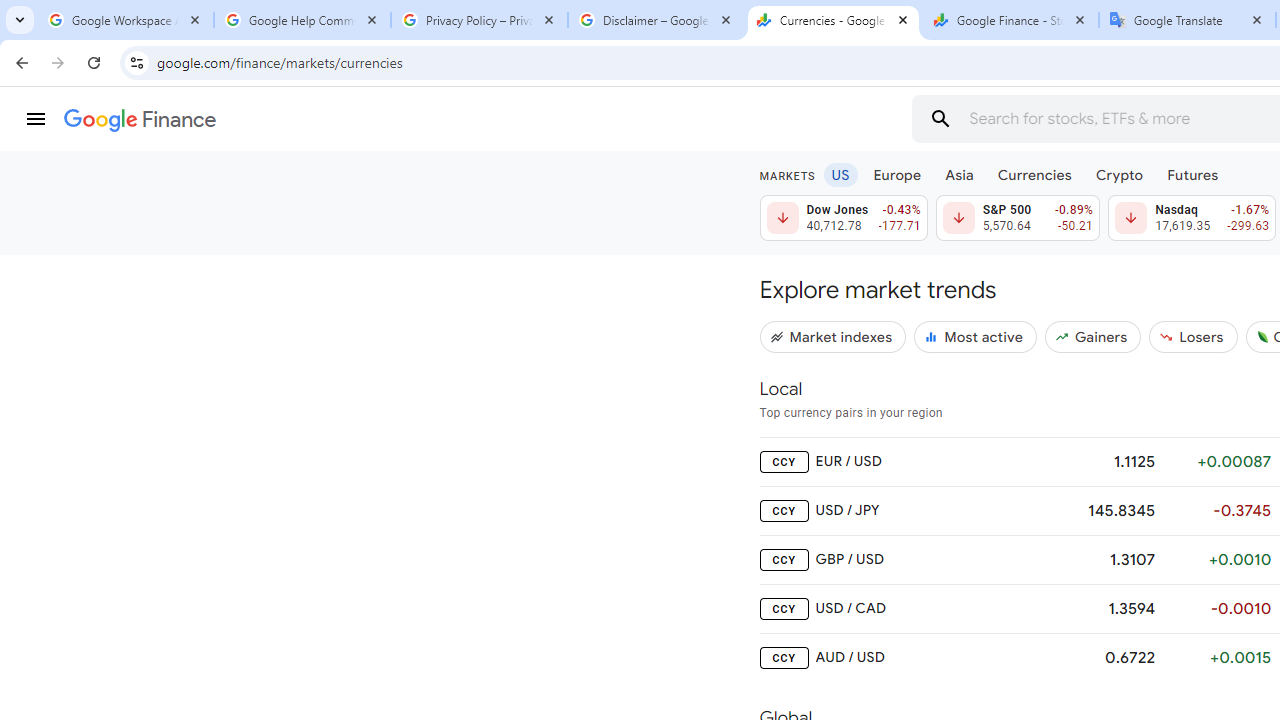 The height and width of the screenshot is (720, 1280). What do you see at coordinates (1119, 174) in the screenshot?
I see `Crypto` at bounding box center [1119, 174].